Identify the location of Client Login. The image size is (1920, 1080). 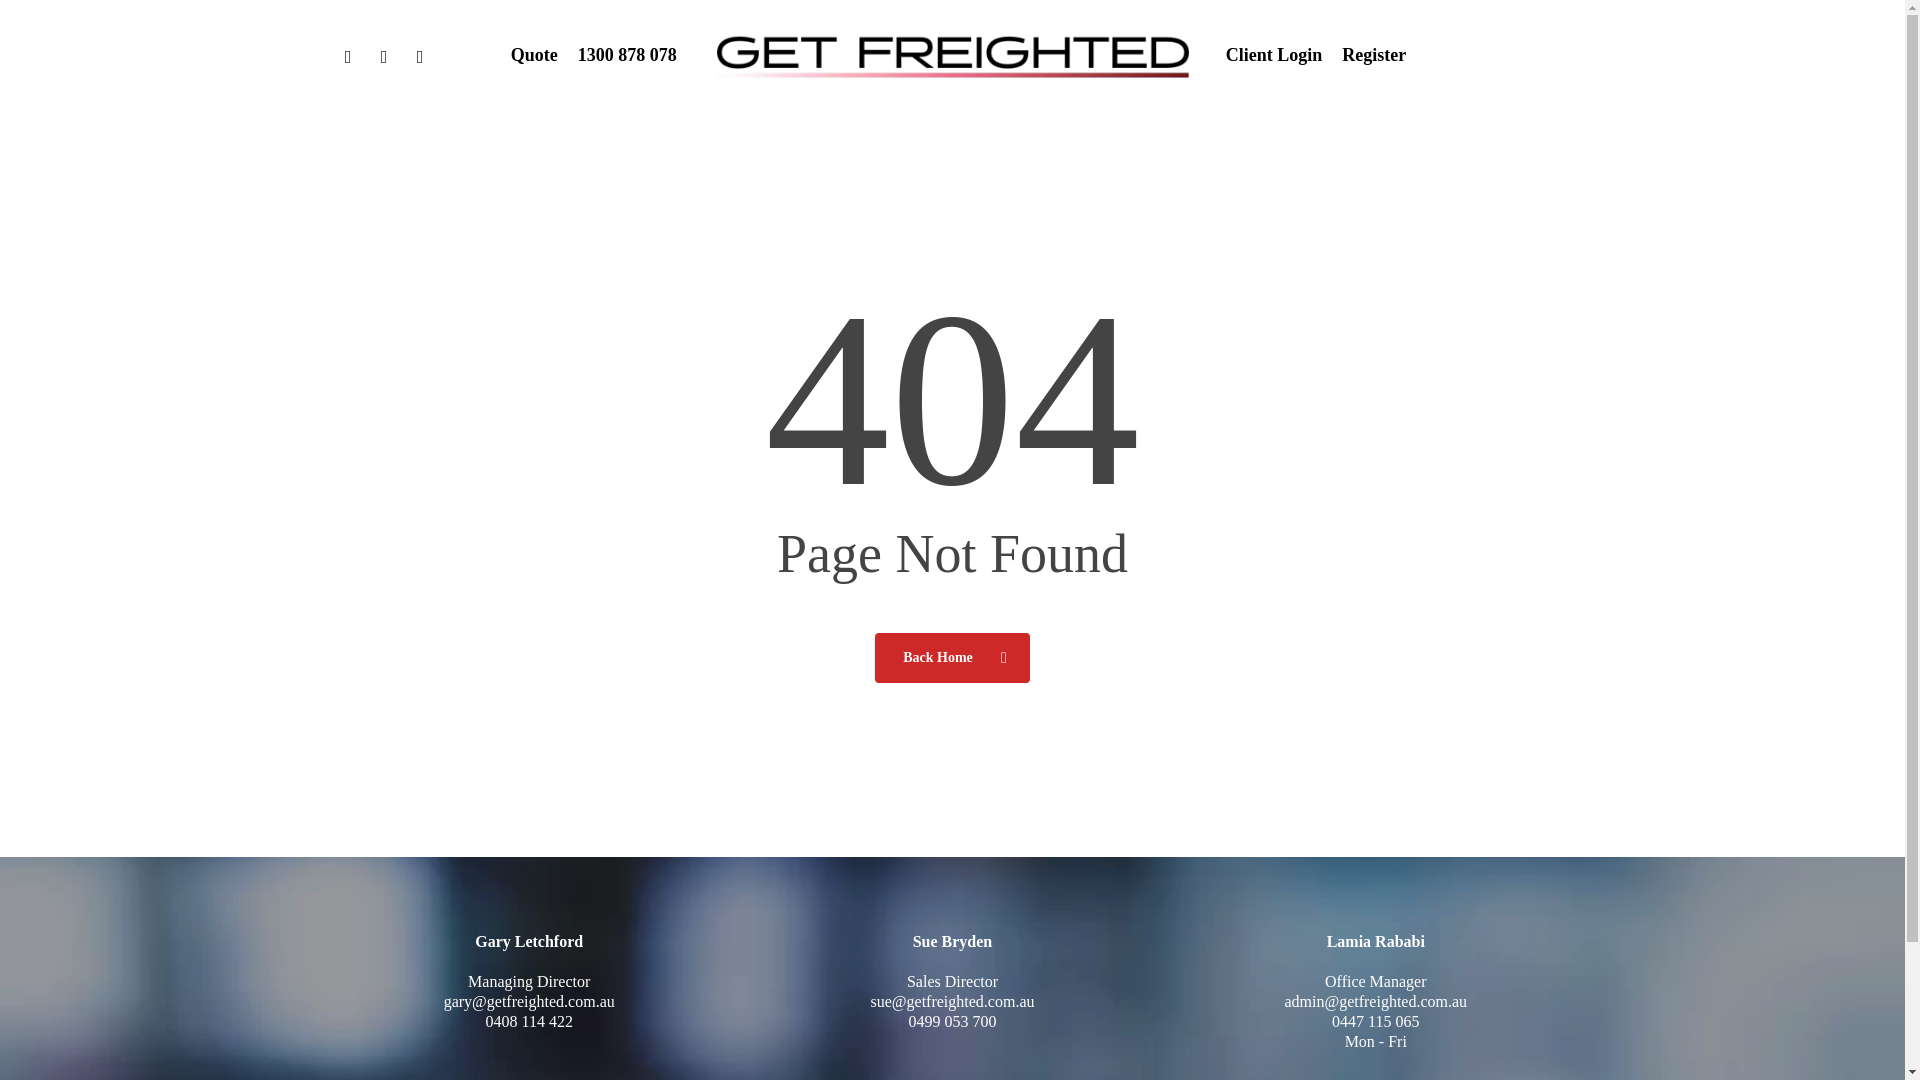
(1274, 55).